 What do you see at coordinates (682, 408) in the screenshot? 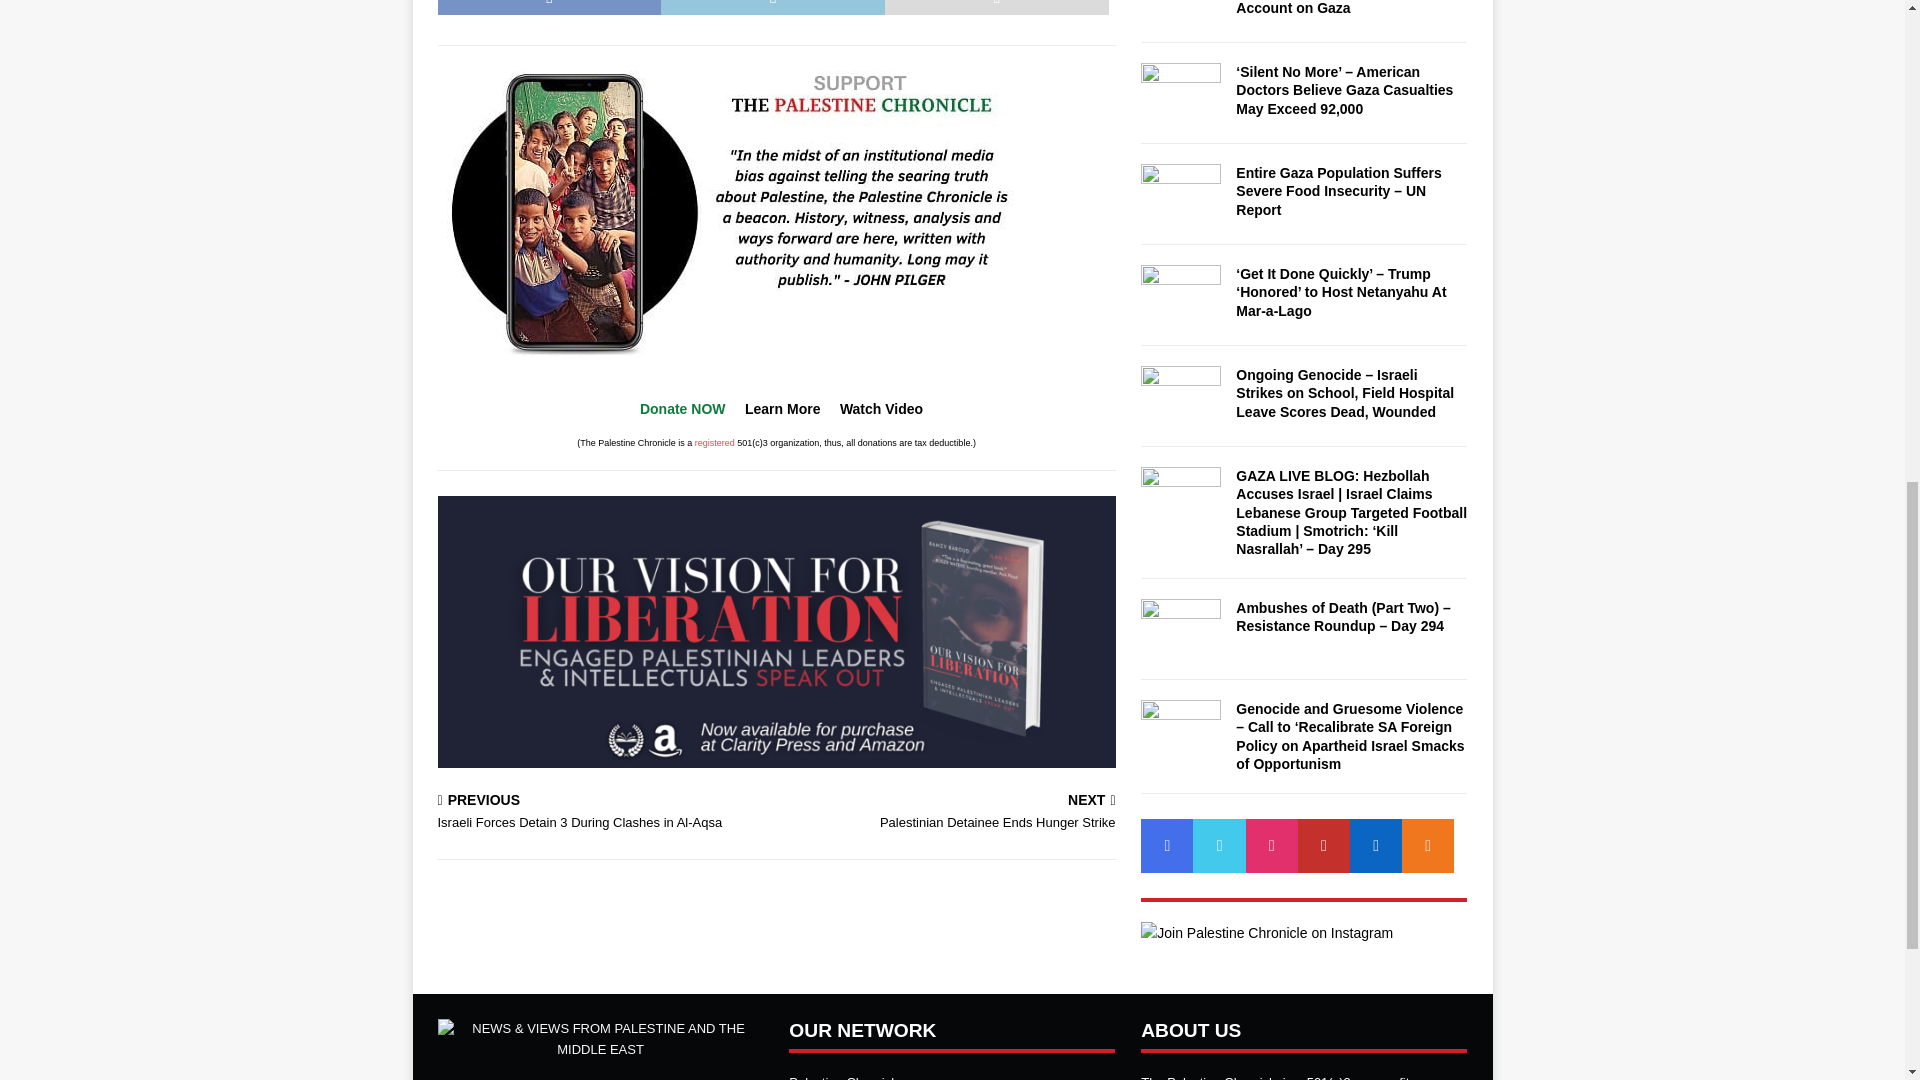
I see `registered` at bounding box center [682, 408].